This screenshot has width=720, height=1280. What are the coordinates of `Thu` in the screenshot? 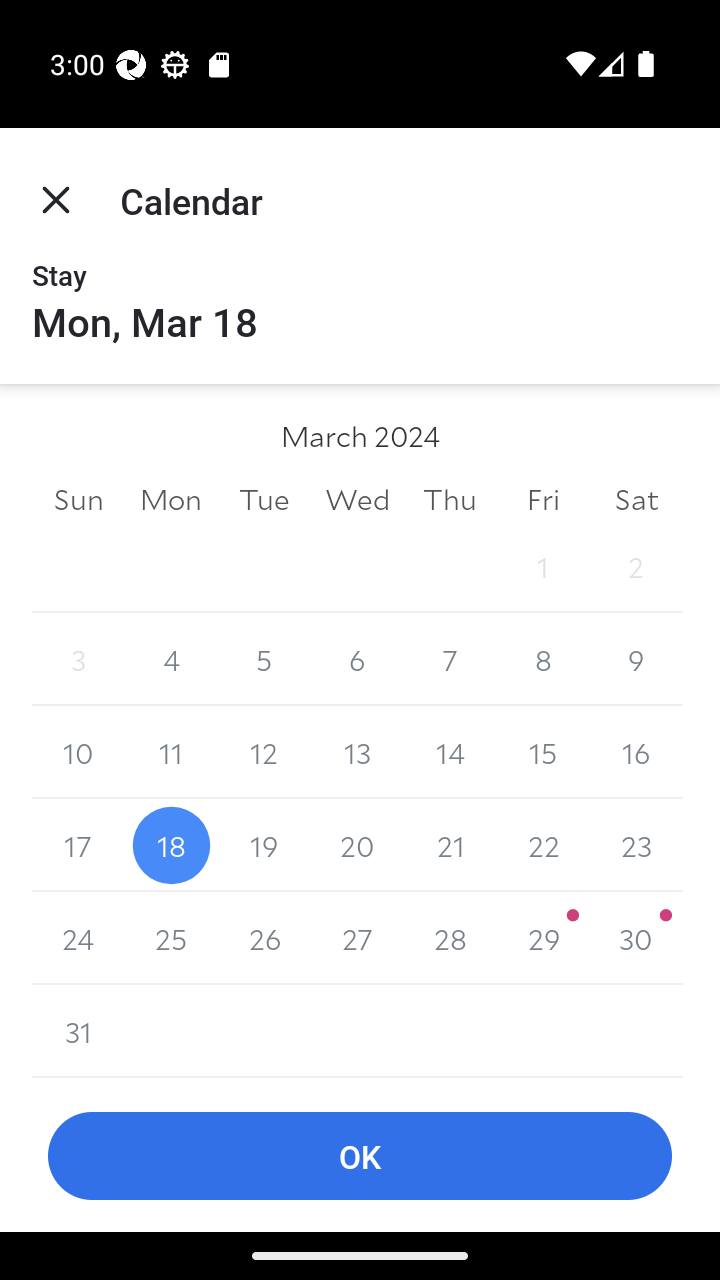 It's located at (450, 498).